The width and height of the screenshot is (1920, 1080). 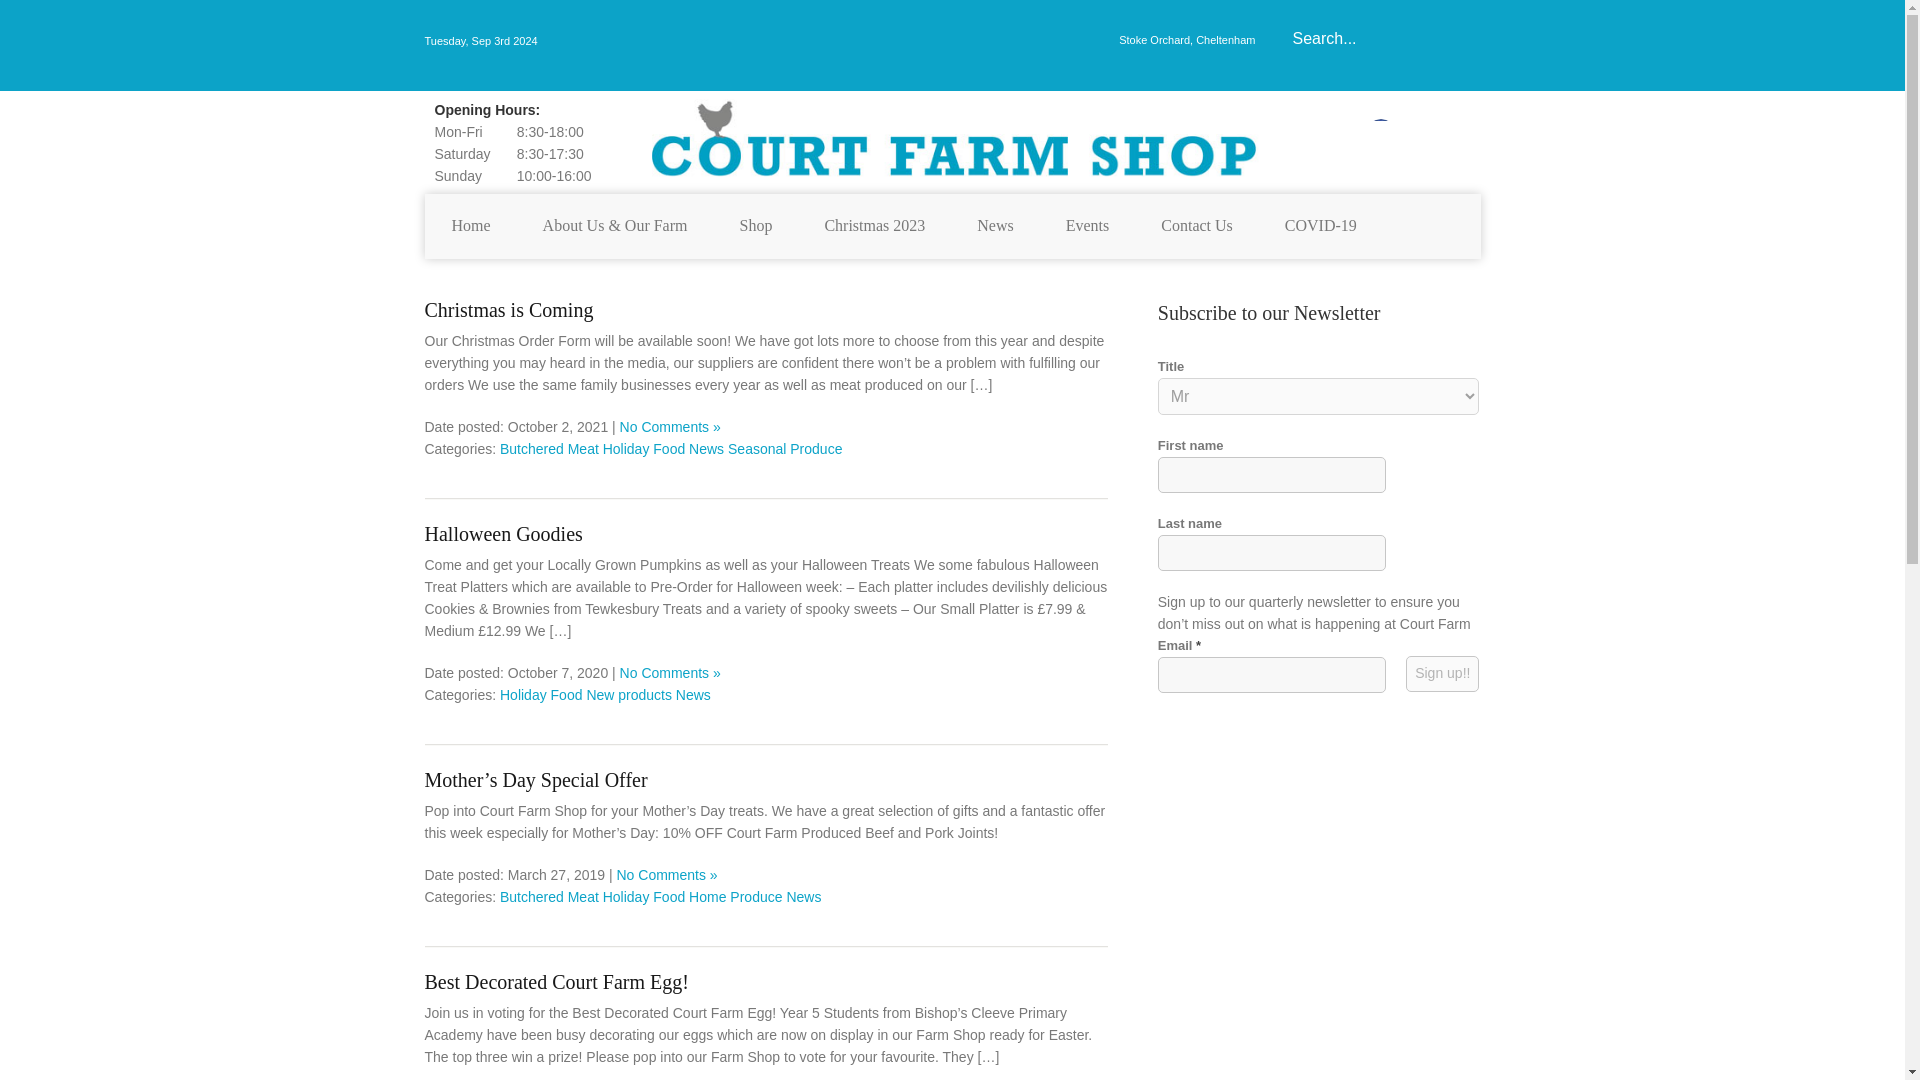 I want to click on Sign up!!, so click(x=1442, y=674).